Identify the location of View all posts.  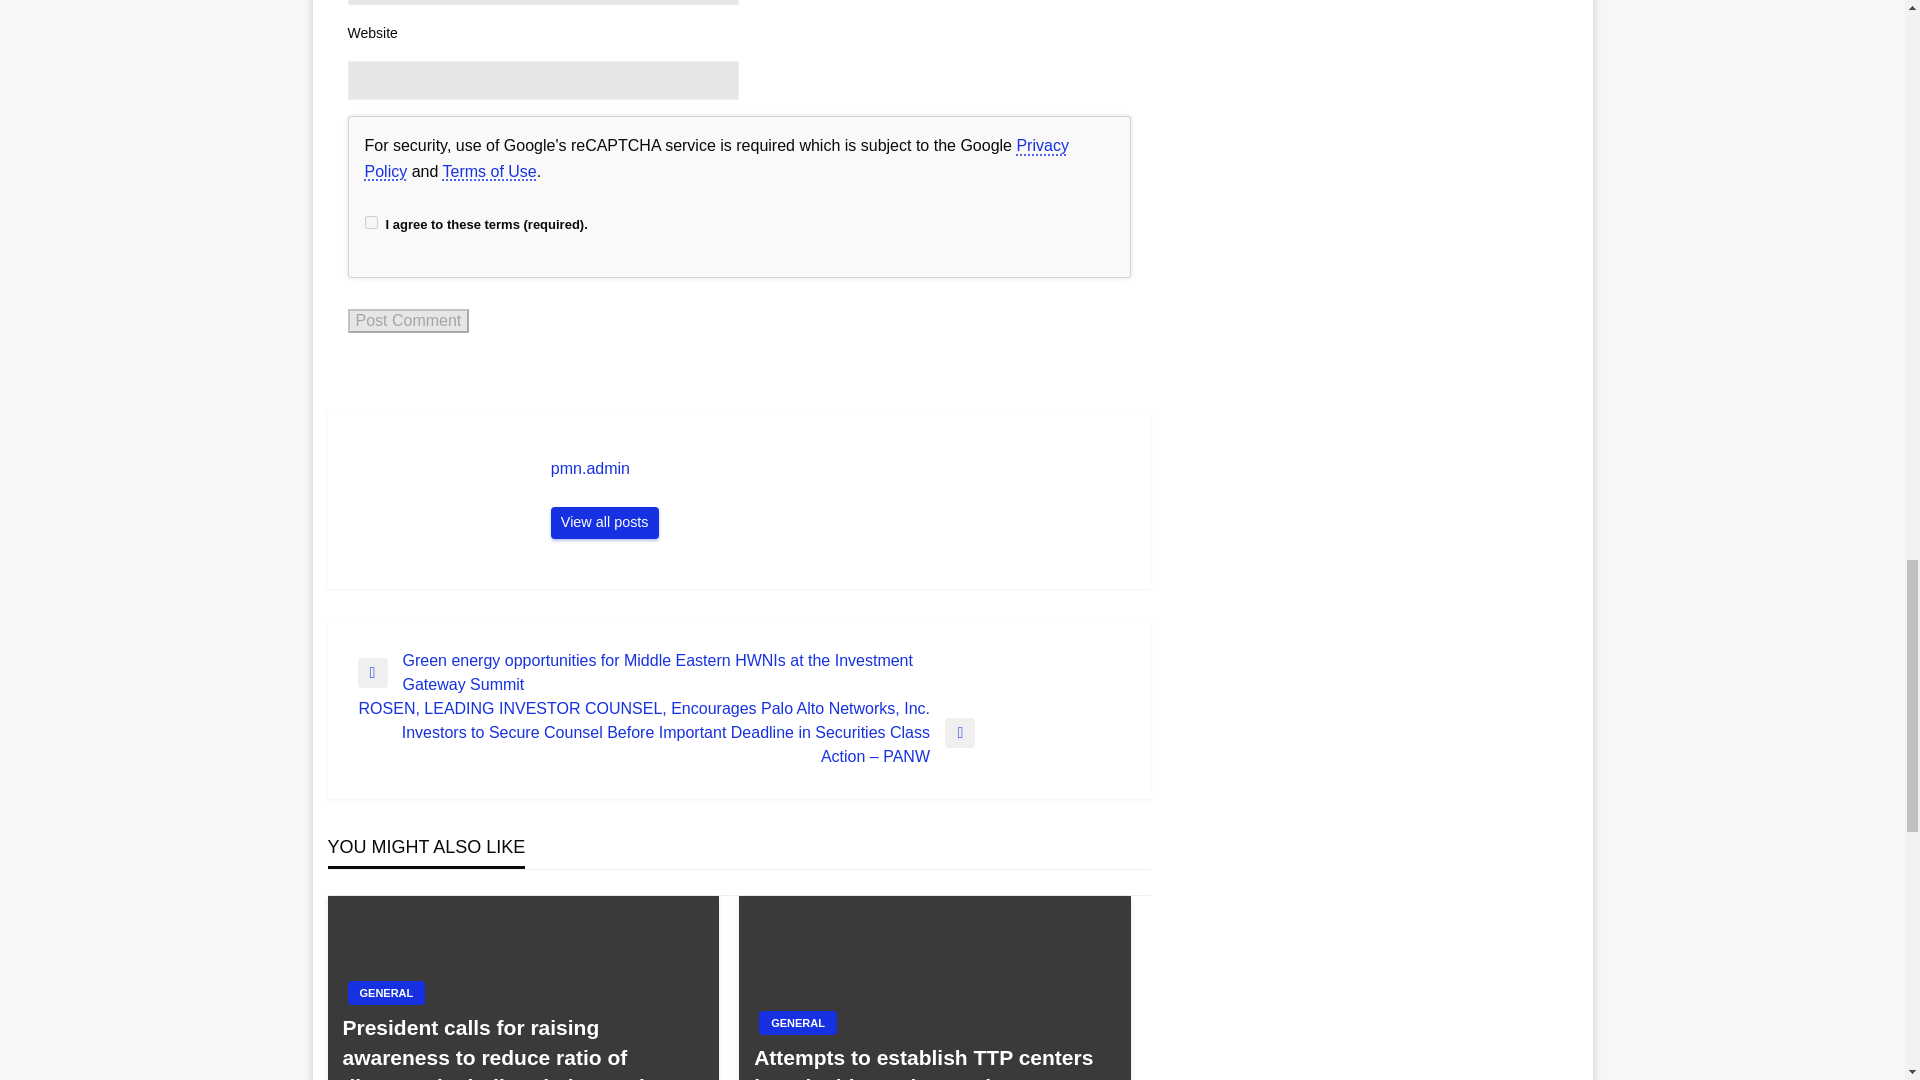
(604, 522).